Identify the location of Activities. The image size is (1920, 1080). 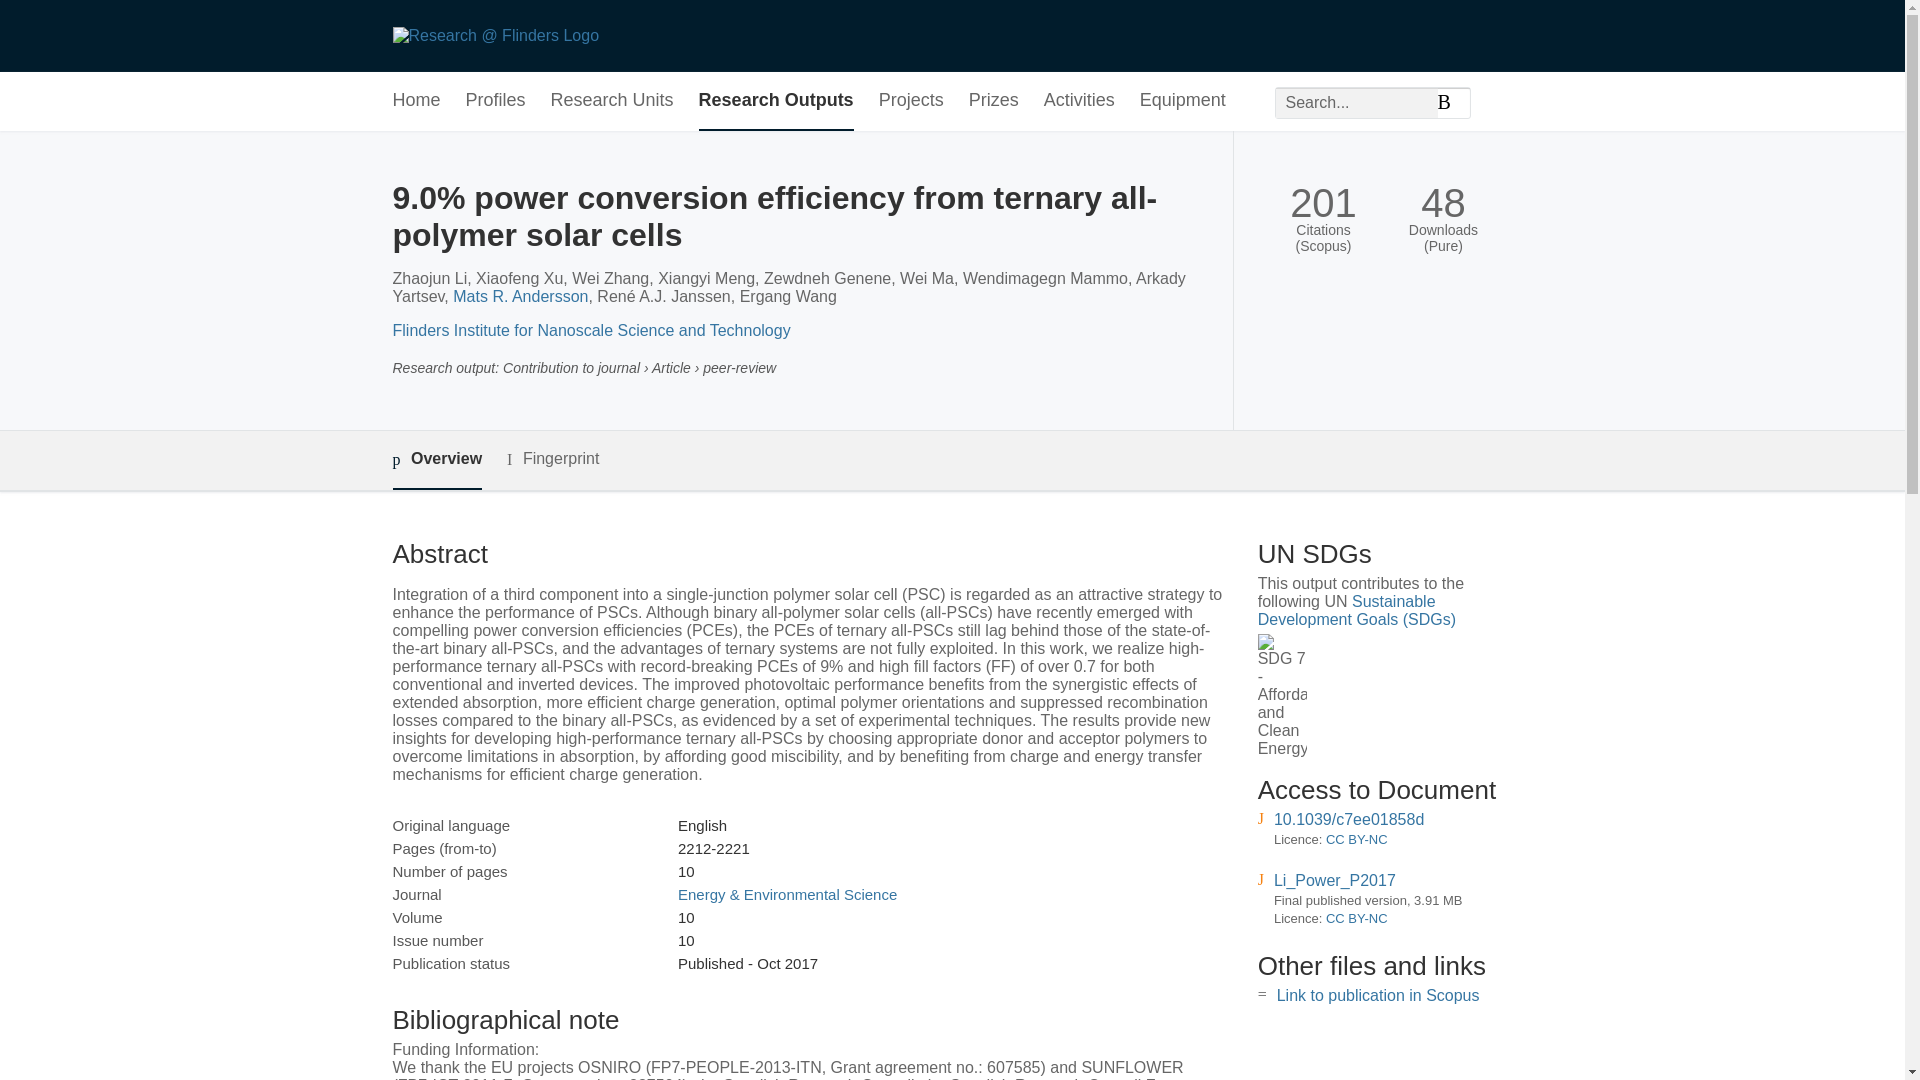
(1080, 101).